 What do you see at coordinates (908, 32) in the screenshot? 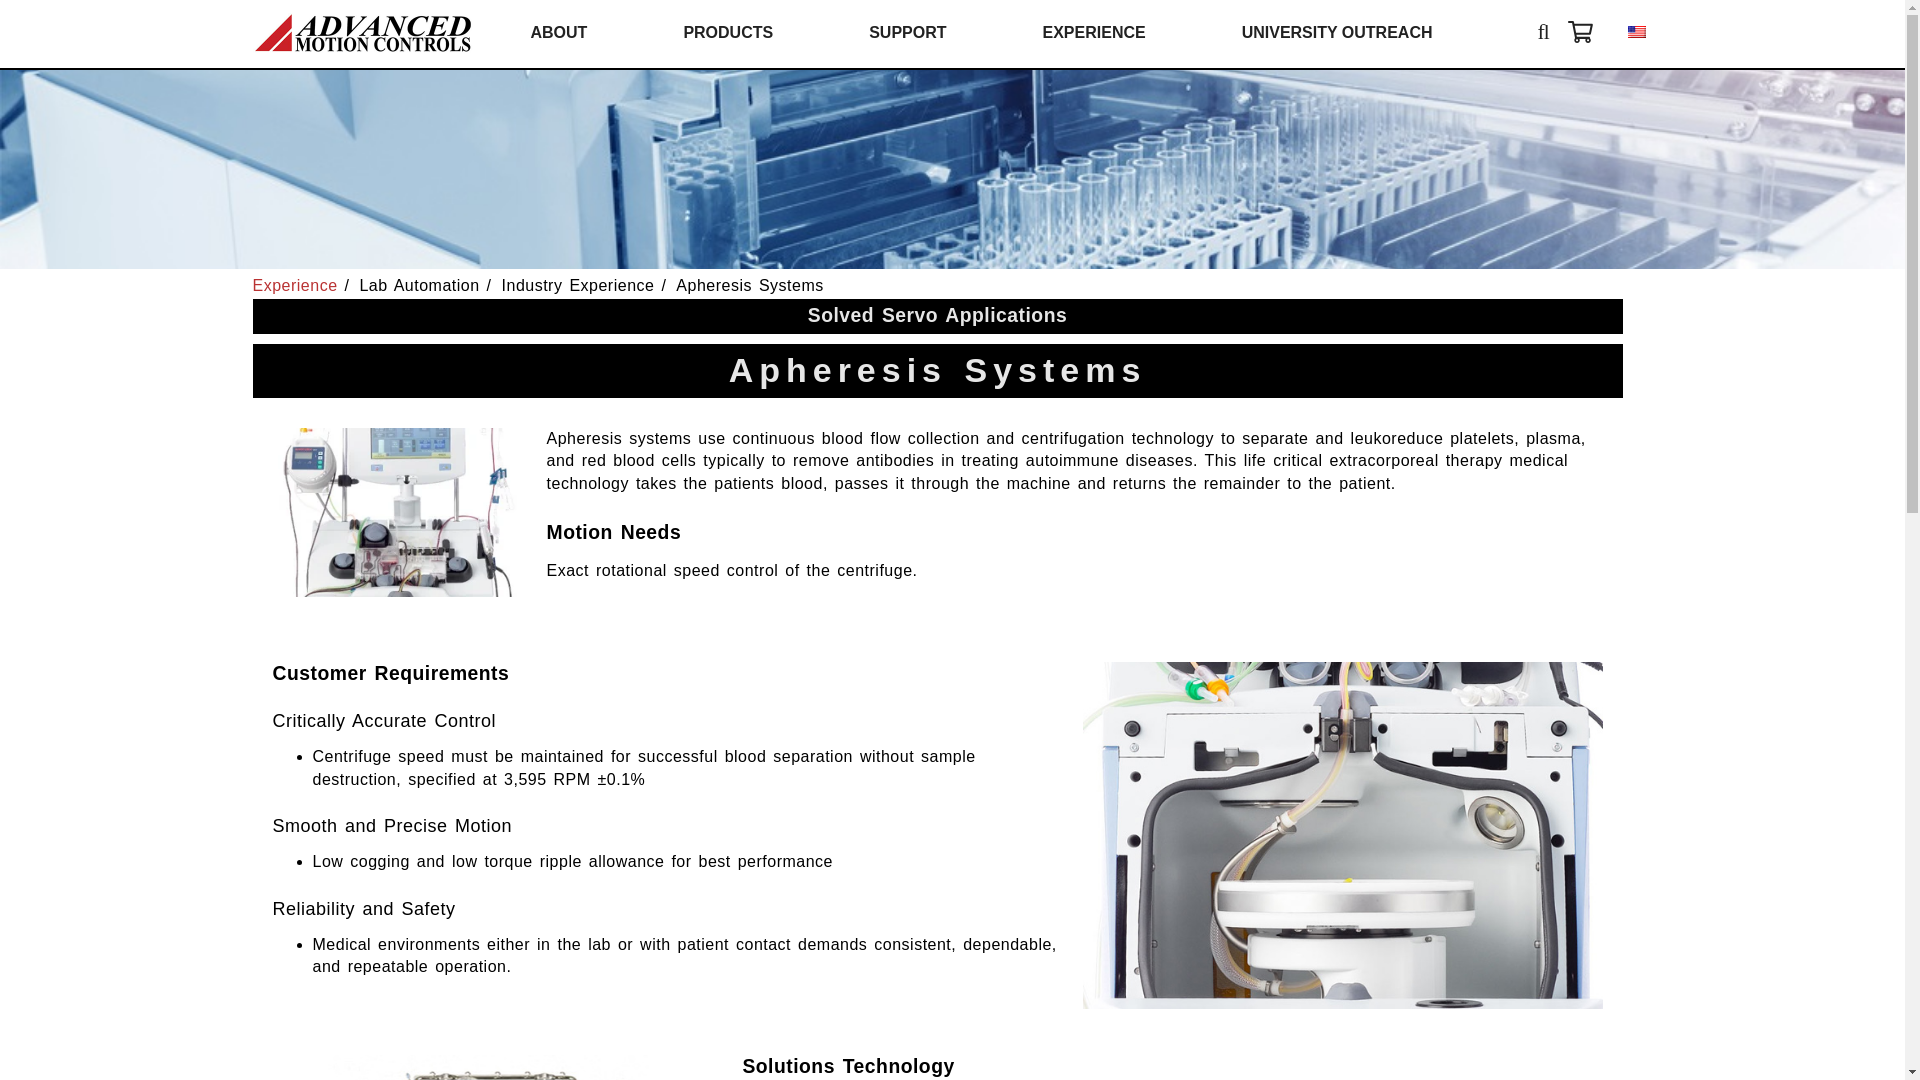
I see `SUPPORT` at bounding box center [908, 32].